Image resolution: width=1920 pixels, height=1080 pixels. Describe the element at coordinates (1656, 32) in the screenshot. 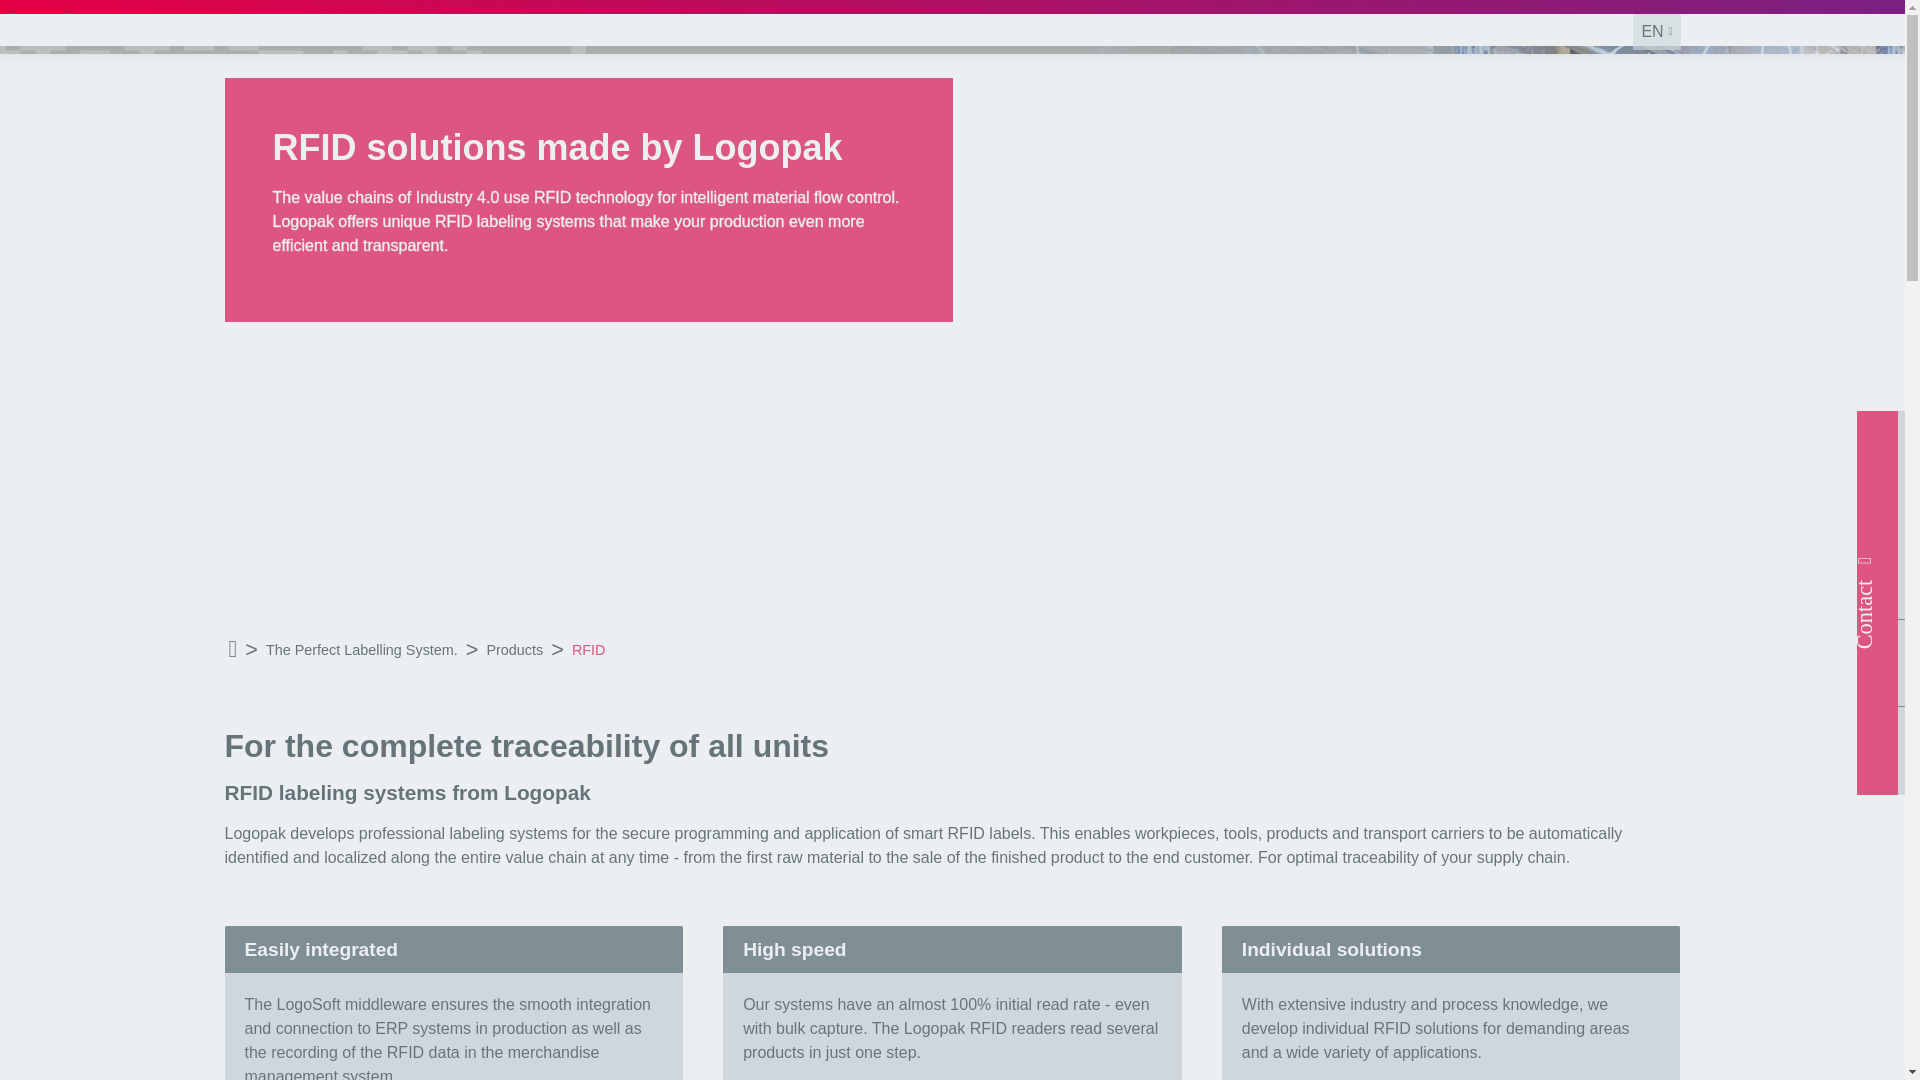

I see `EN` at that location.